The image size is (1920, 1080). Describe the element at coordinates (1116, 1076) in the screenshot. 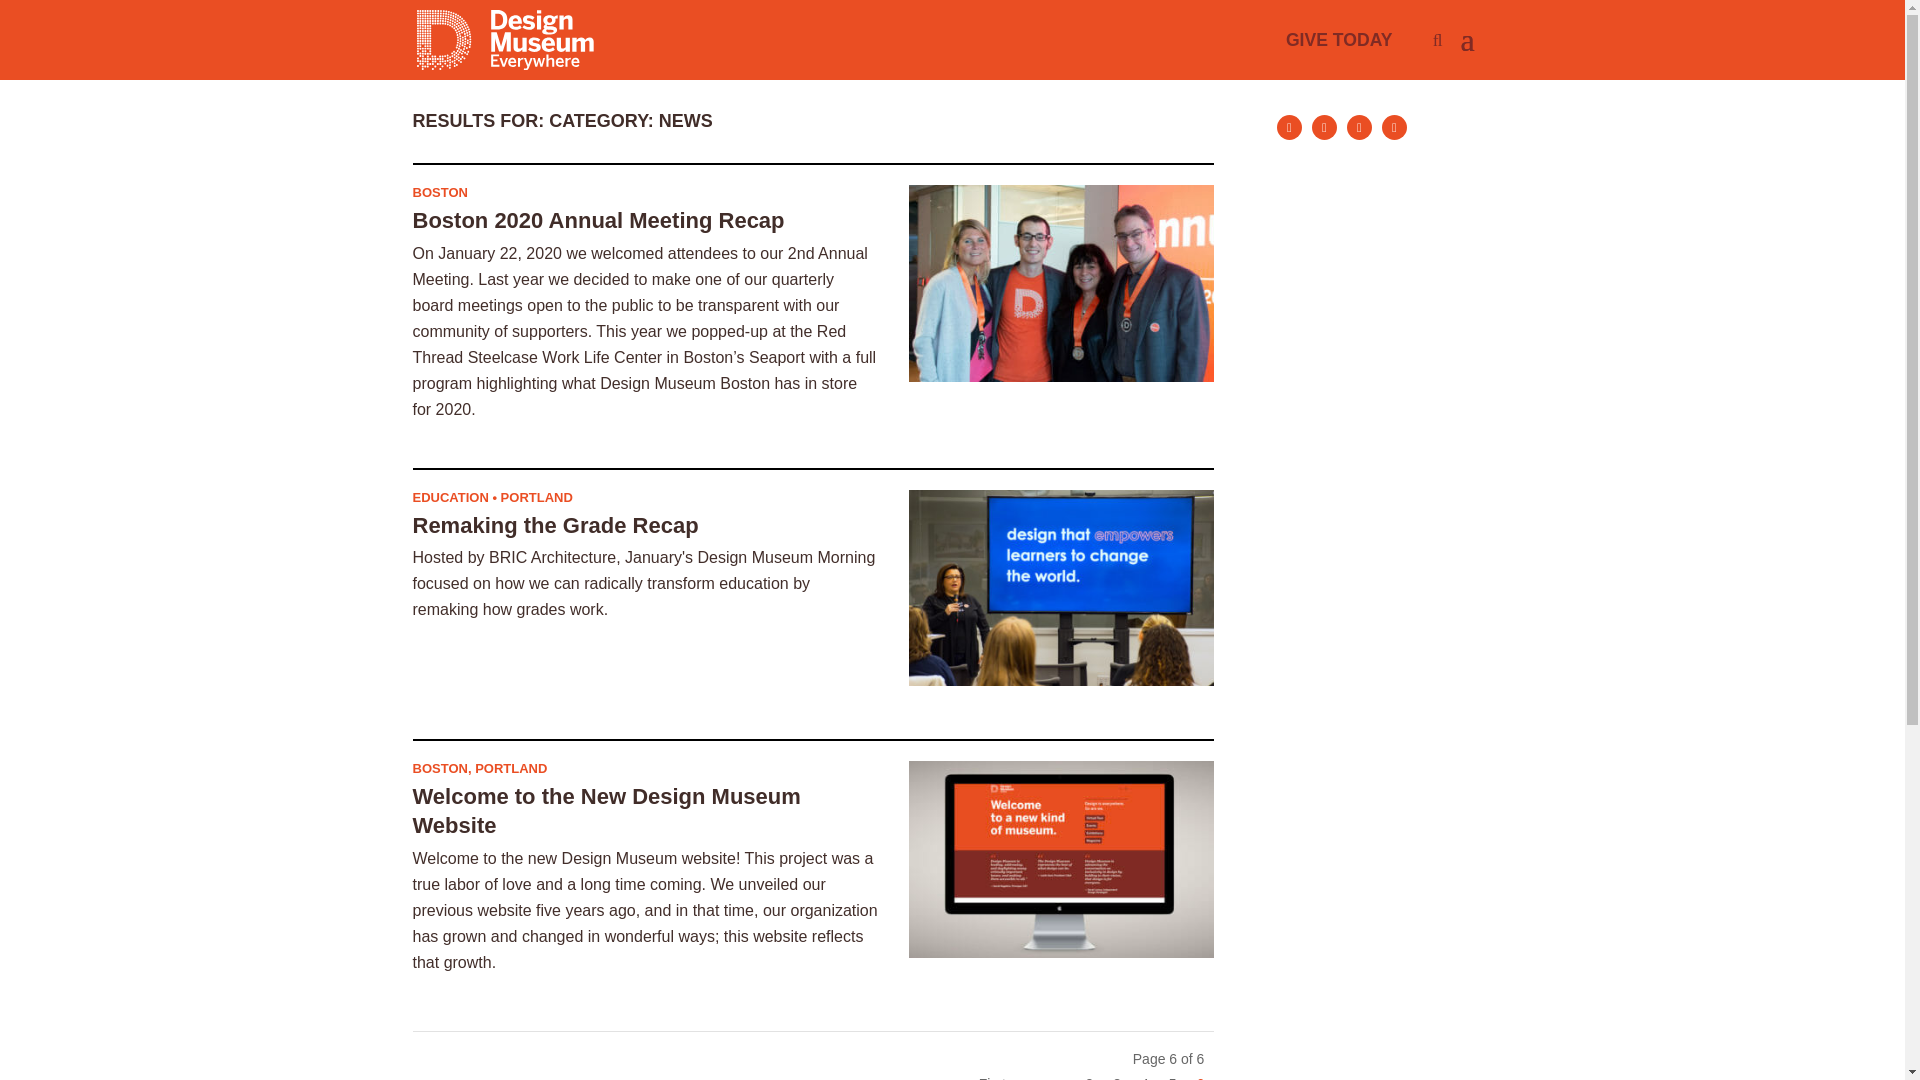

I see `Page 3` at that location.